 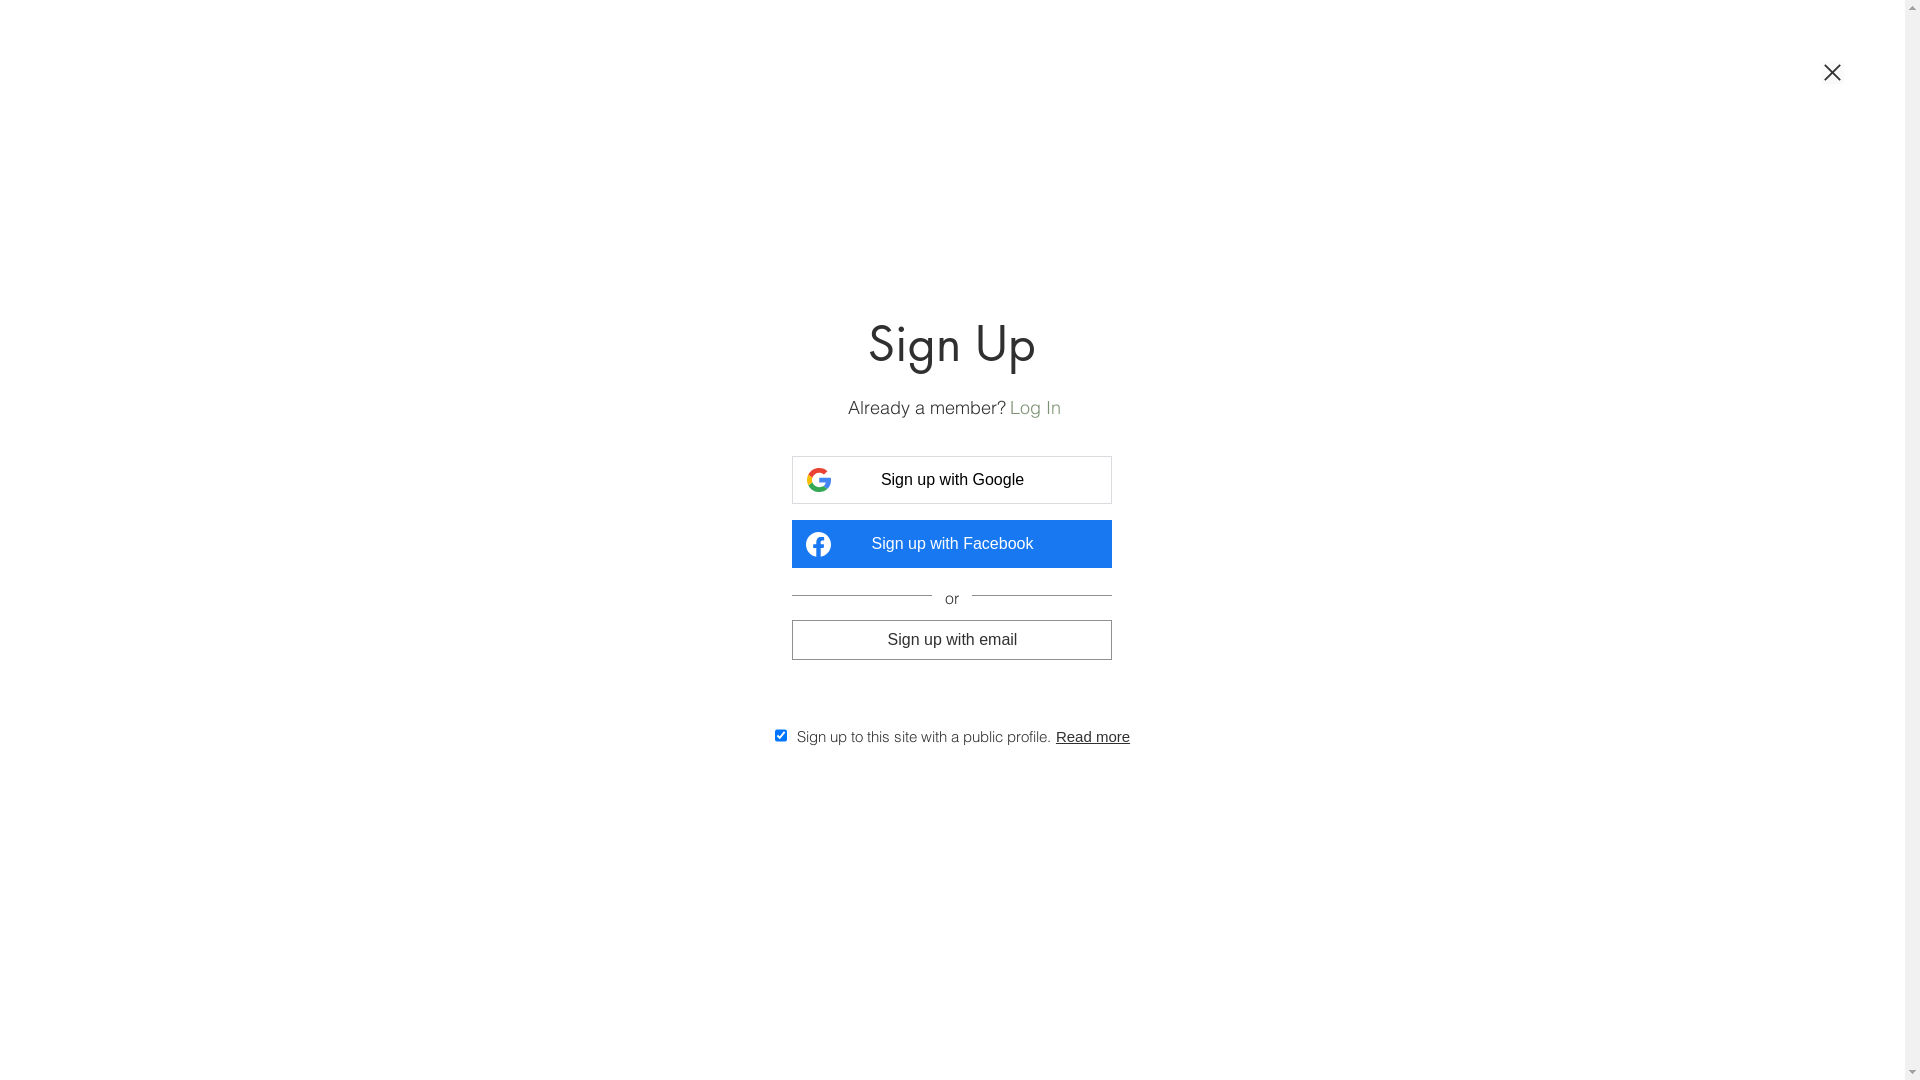 What do you see at coordinates (952, 544) in the screenshot?
I see `Sign up with Facebook` at bounding box center [952, 544].